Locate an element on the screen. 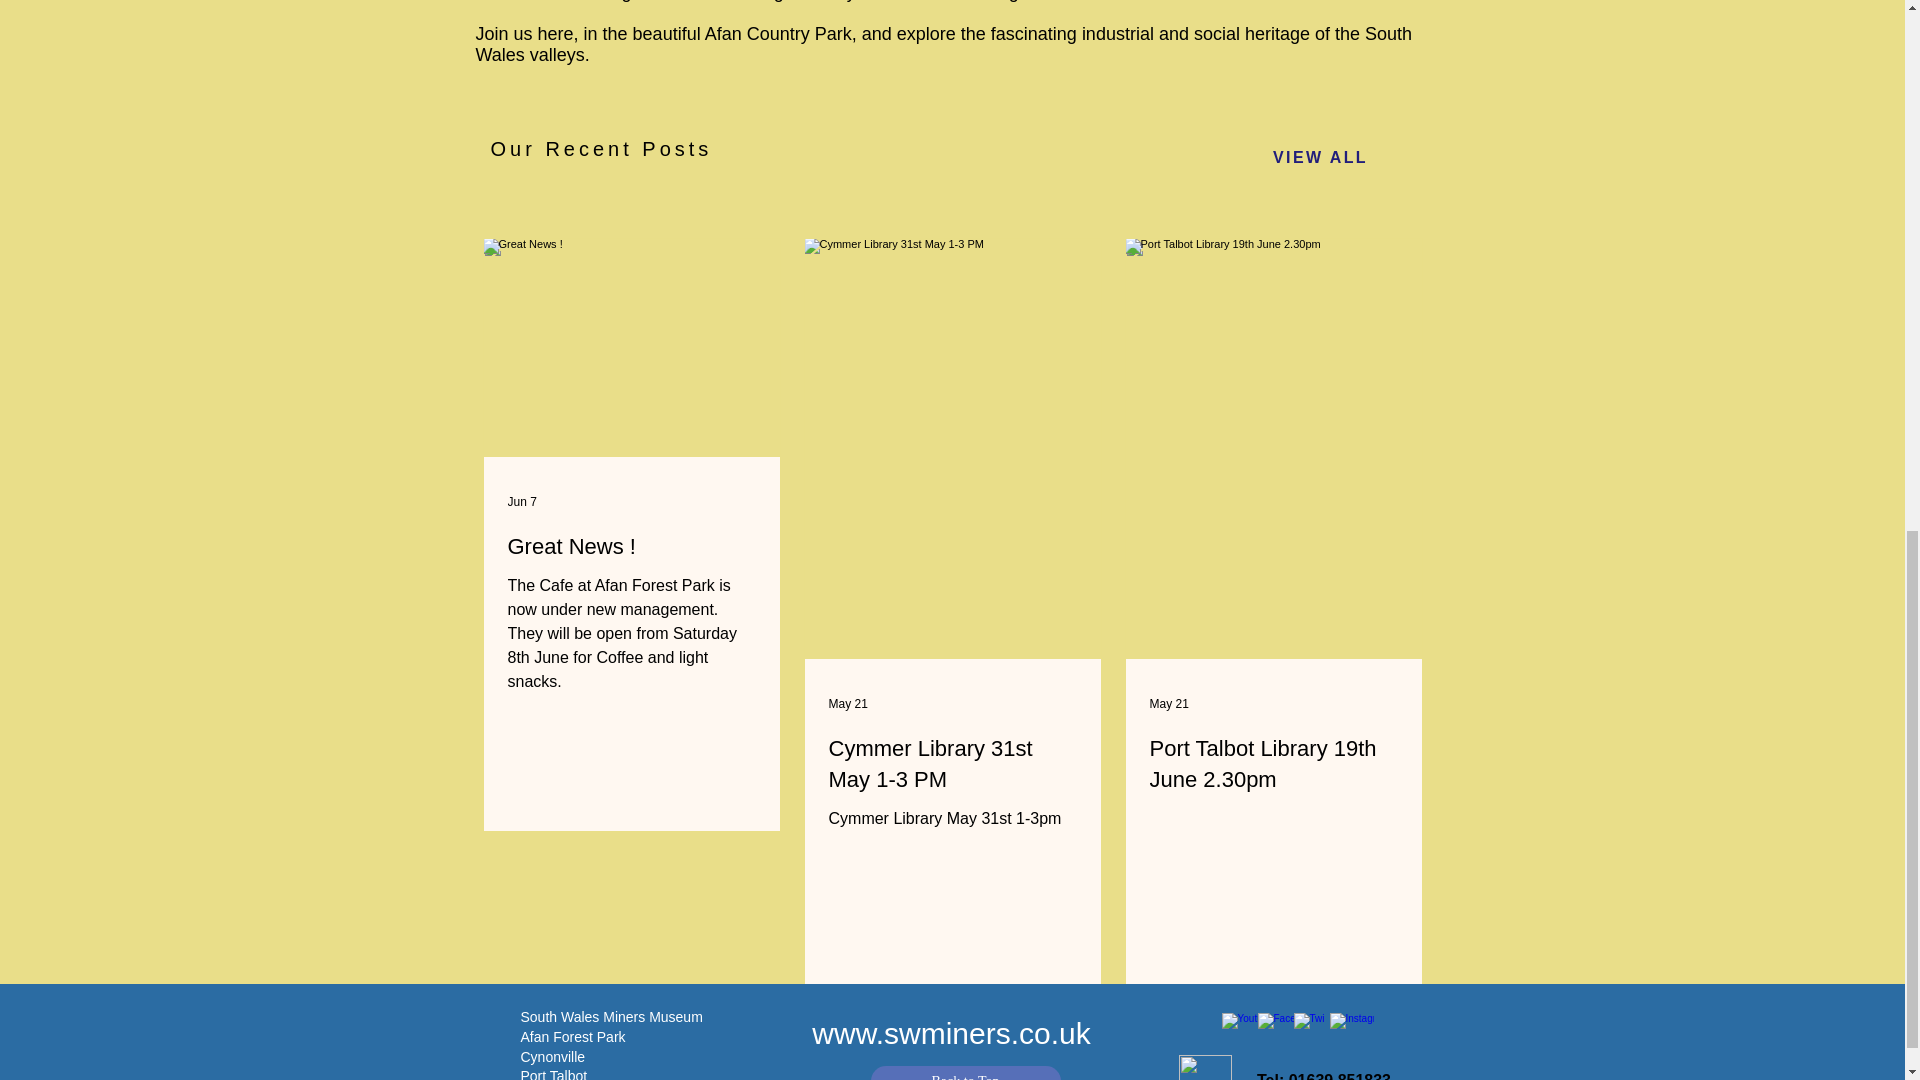 Image resolution: width=1920 pixels, height=1080 pixels. Cymmer Library 31st May 1-3 PM is located at coordinates (951, 764).